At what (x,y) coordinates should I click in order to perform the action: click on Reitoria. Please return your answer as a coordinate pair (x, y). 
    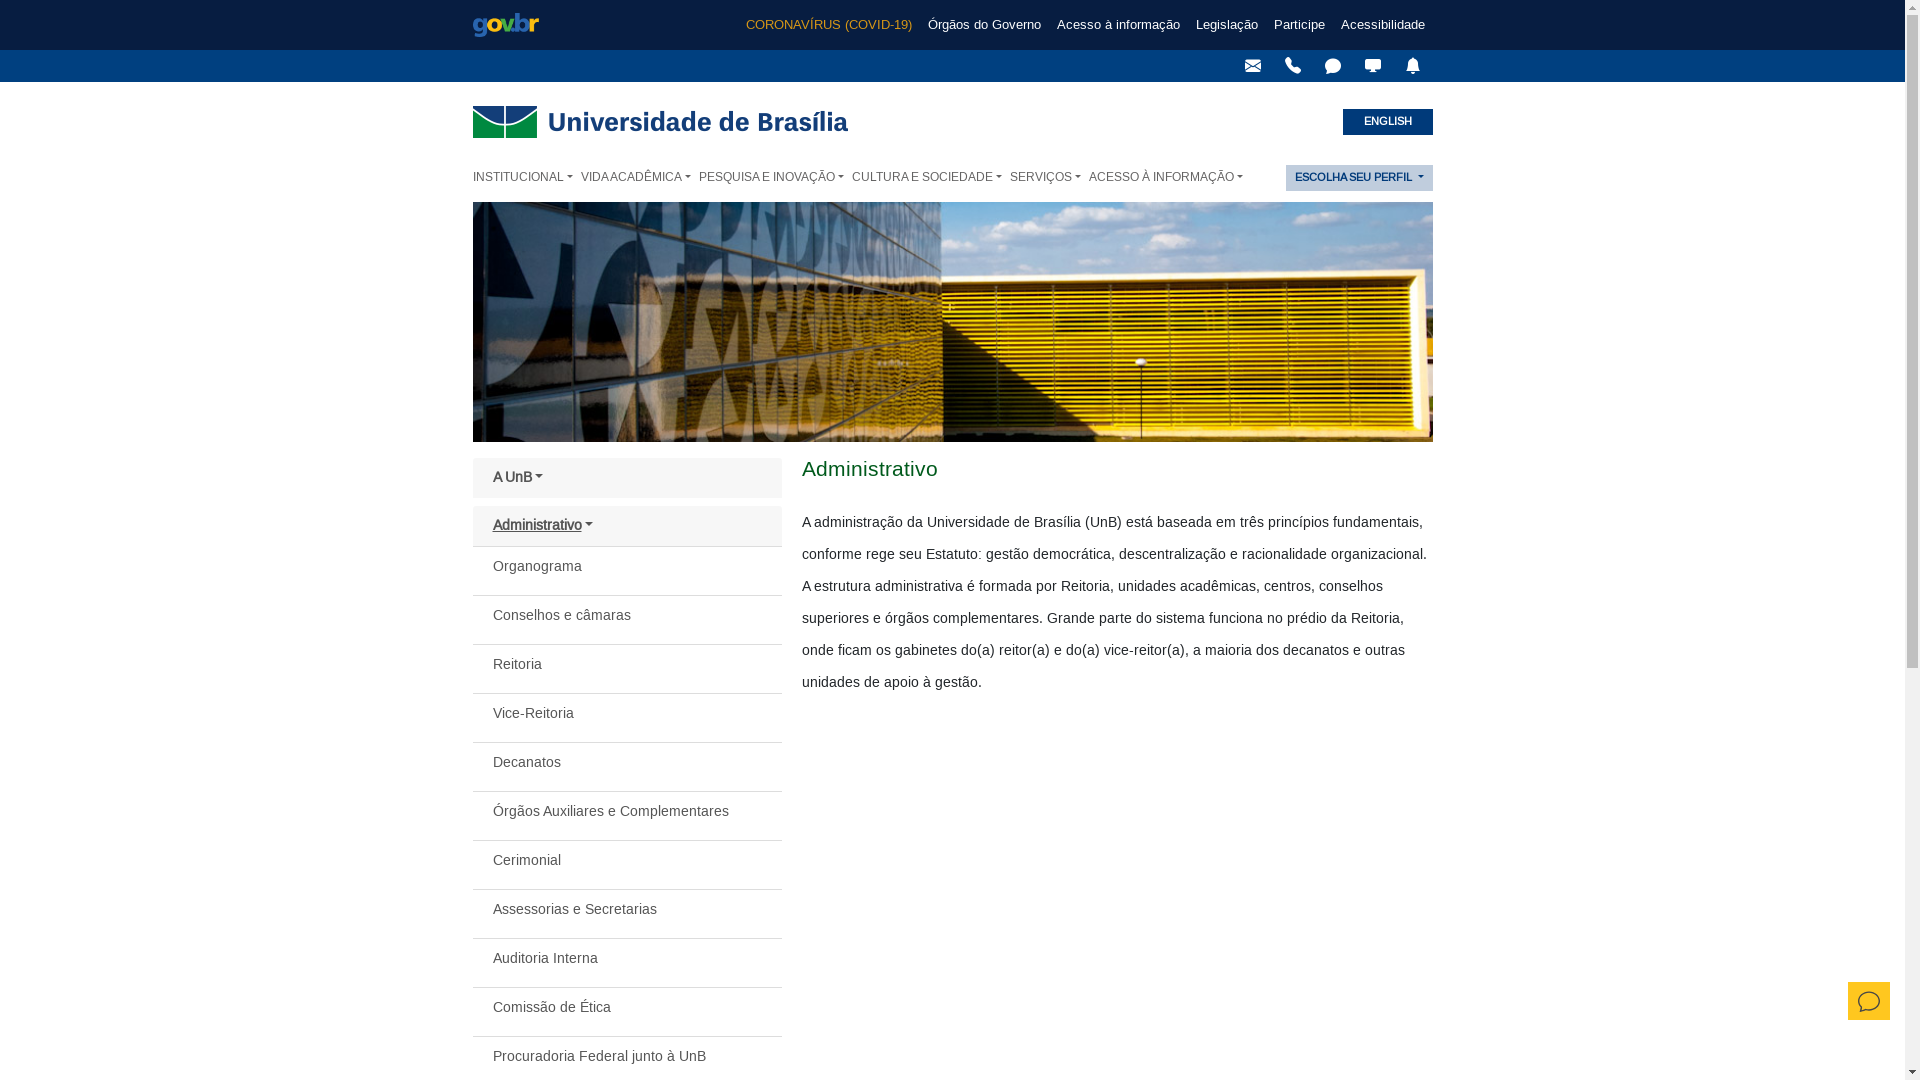
    Looking at the image, I should click on (627, 664).